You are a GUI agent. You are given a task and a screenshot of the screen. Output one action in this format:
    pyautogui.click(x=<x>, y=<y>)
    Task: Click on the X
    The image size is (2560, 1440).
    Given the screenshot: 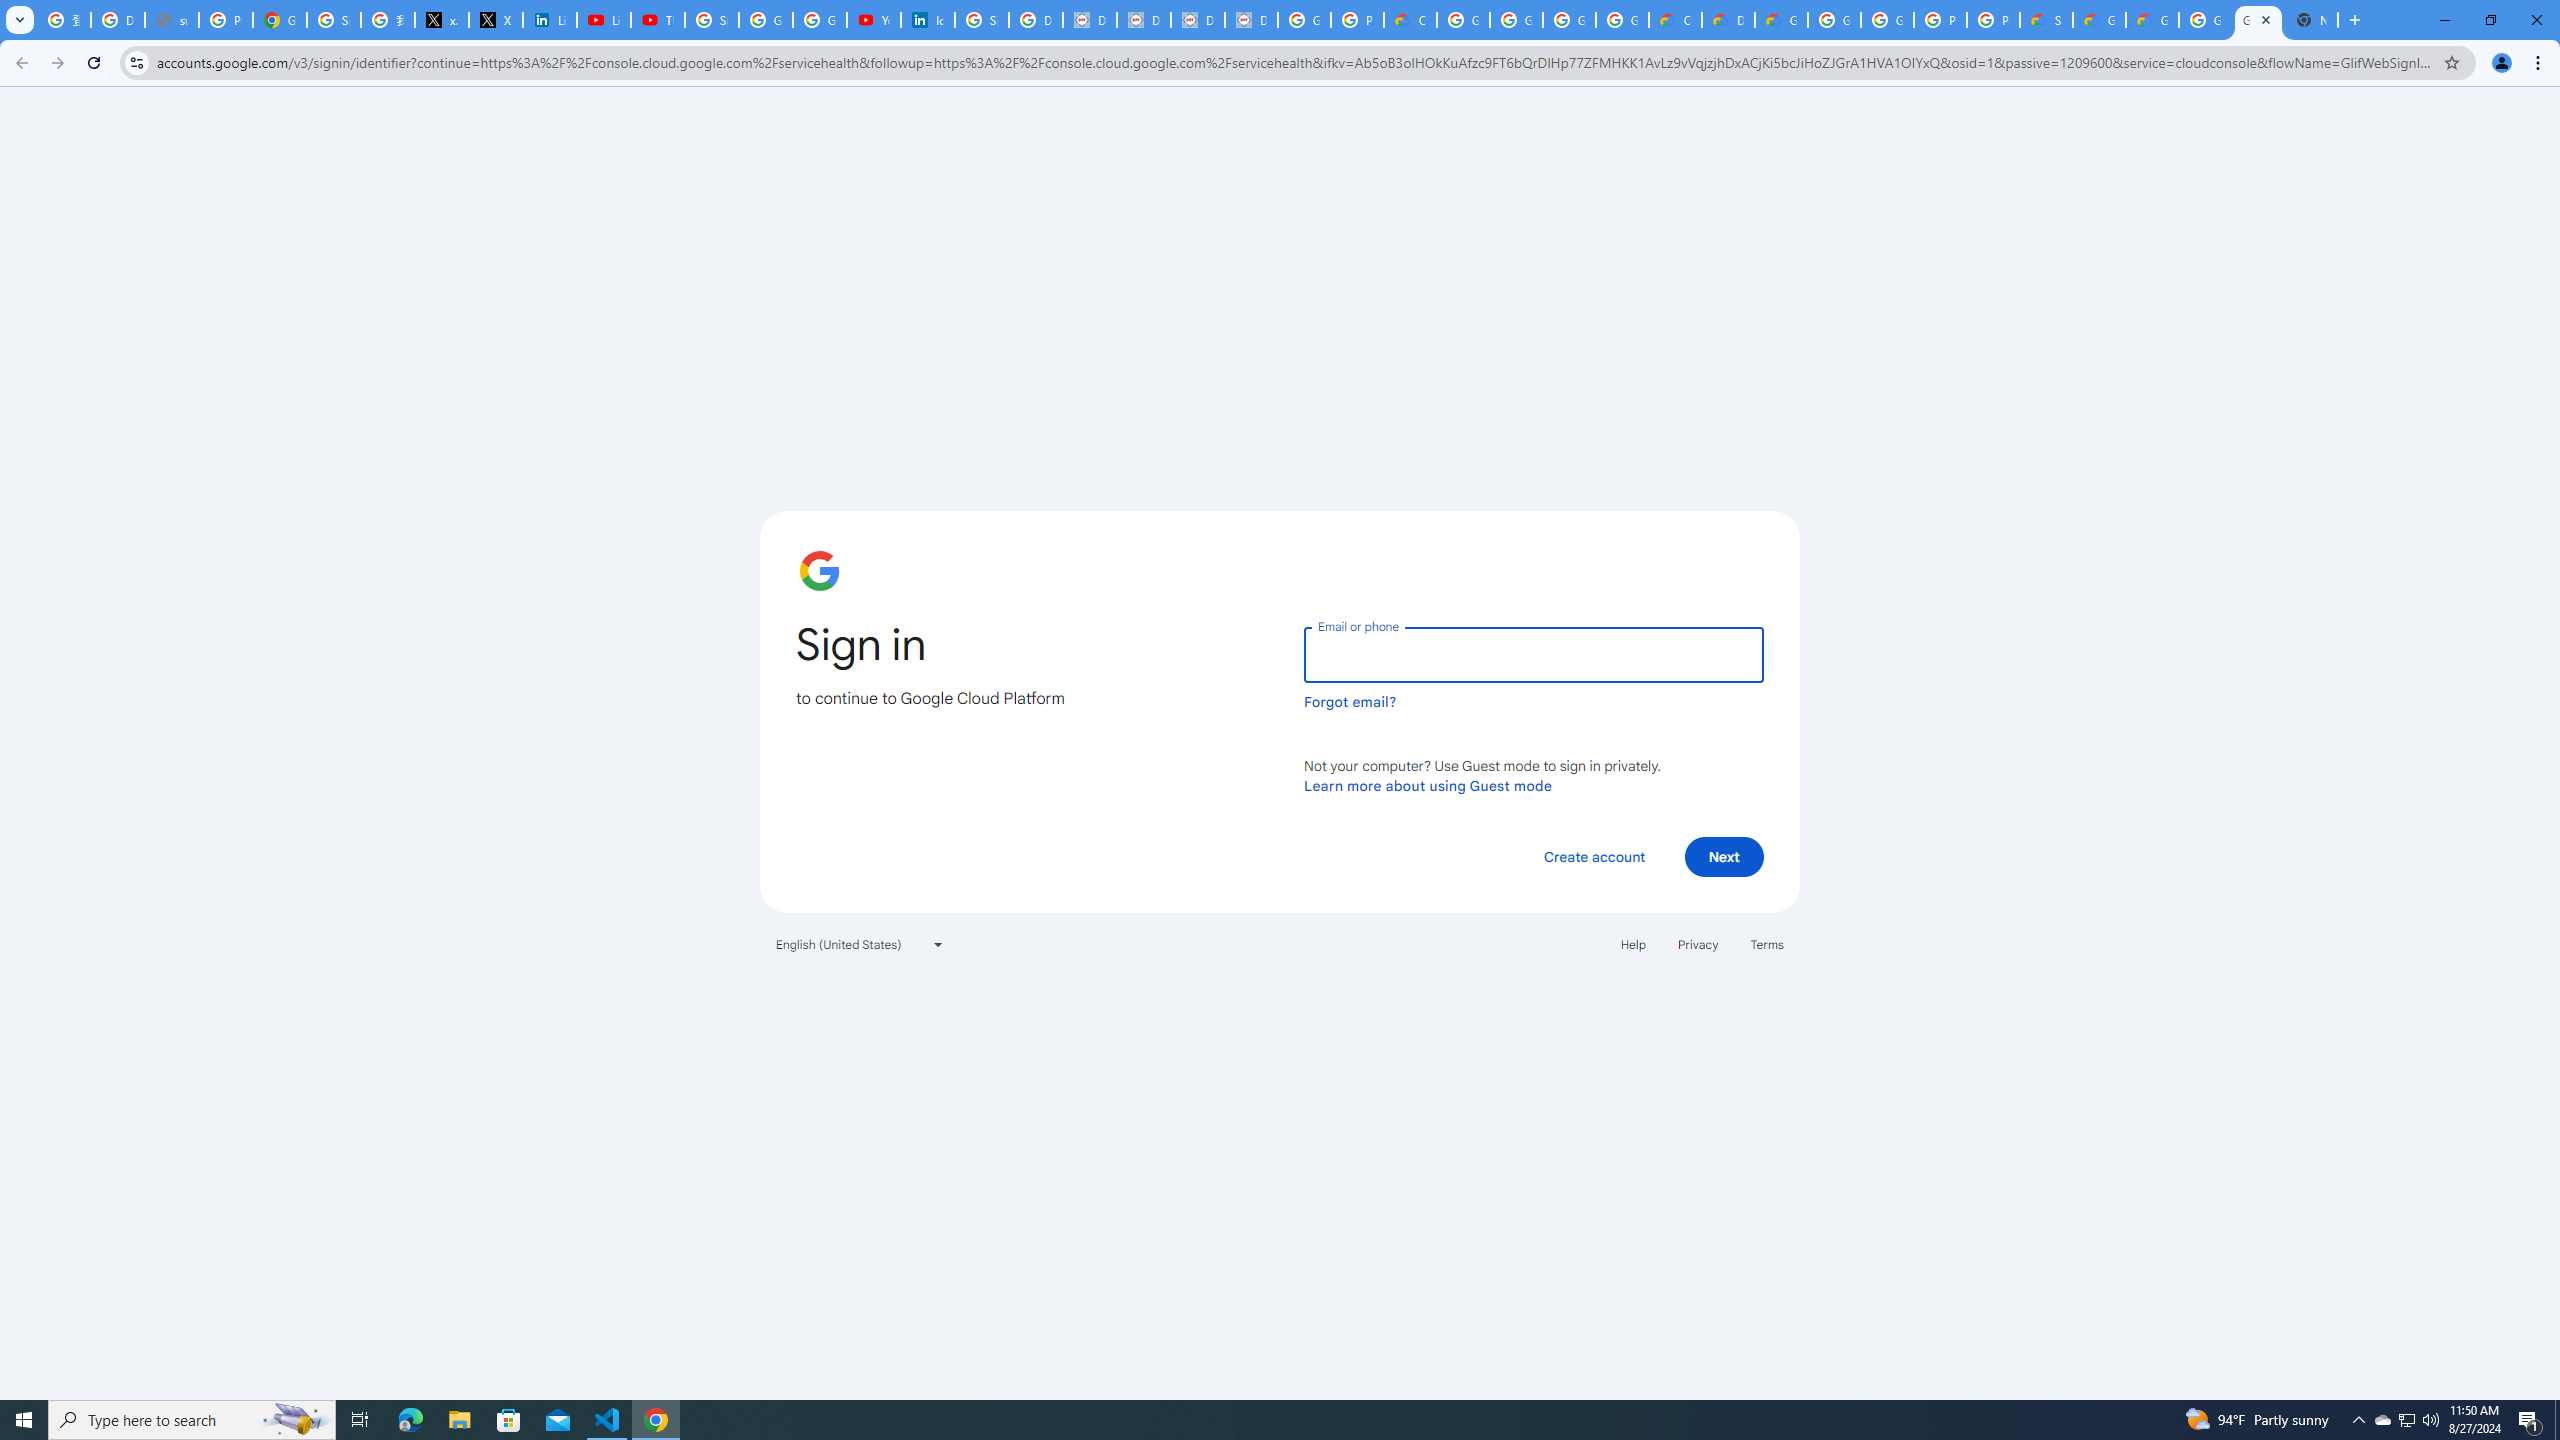 What is the action you would take?
    pyautogui.click(x=496, y=20)
    